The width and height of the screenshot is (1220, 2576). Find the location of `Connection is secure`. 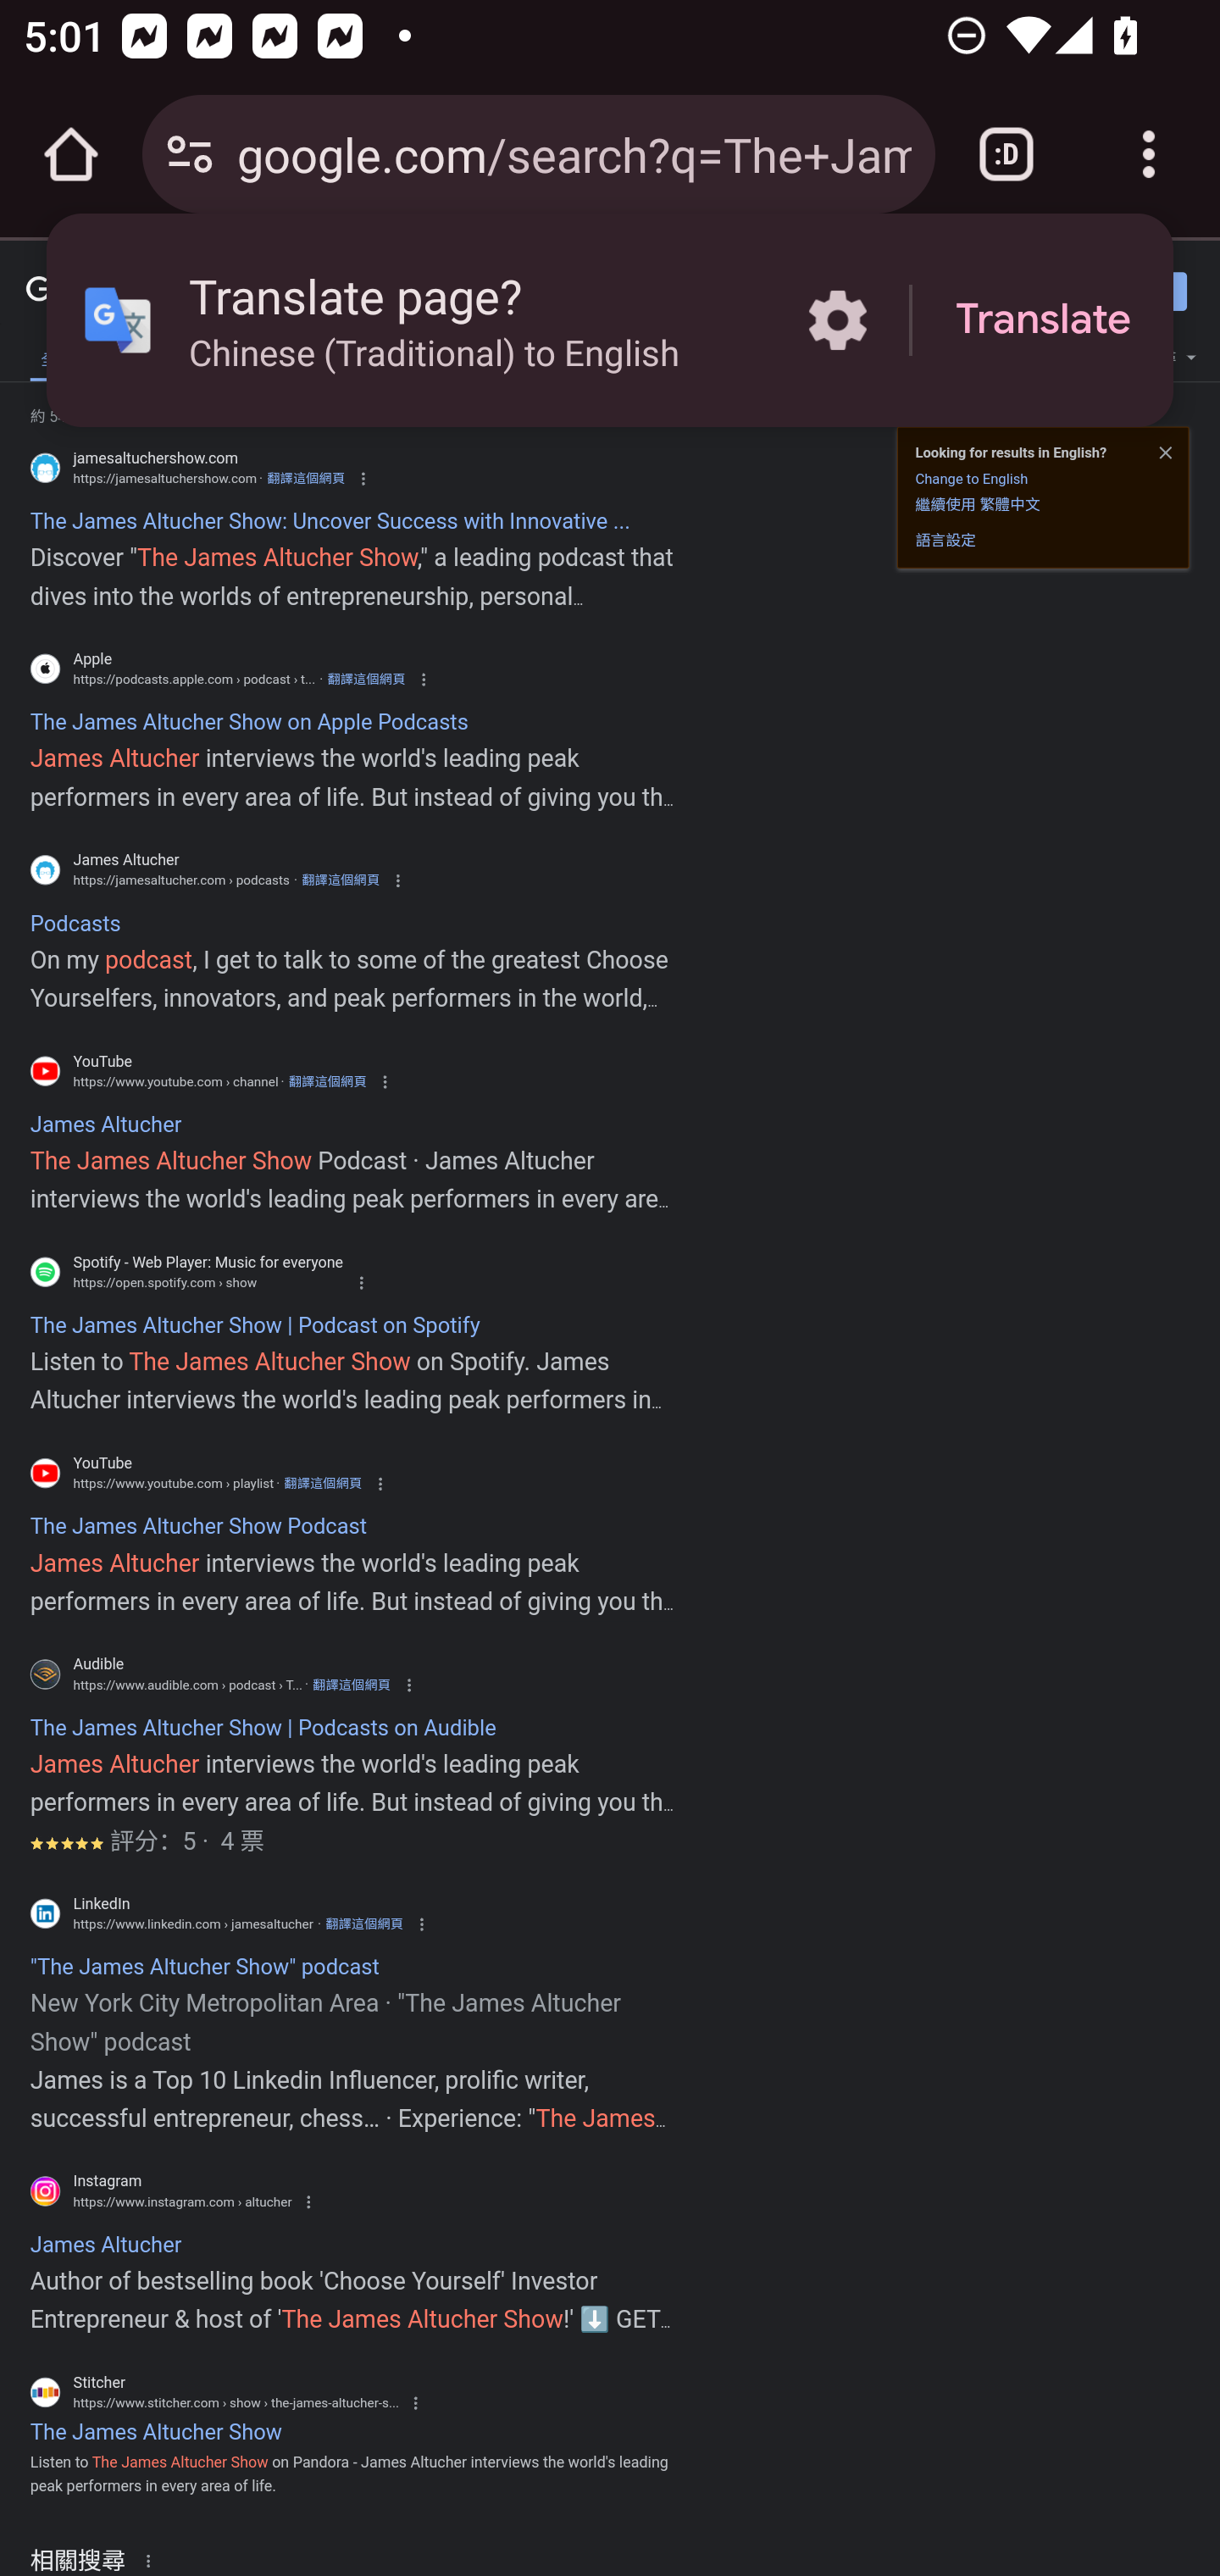

Connection is secure is located at coordinates (190, 154).